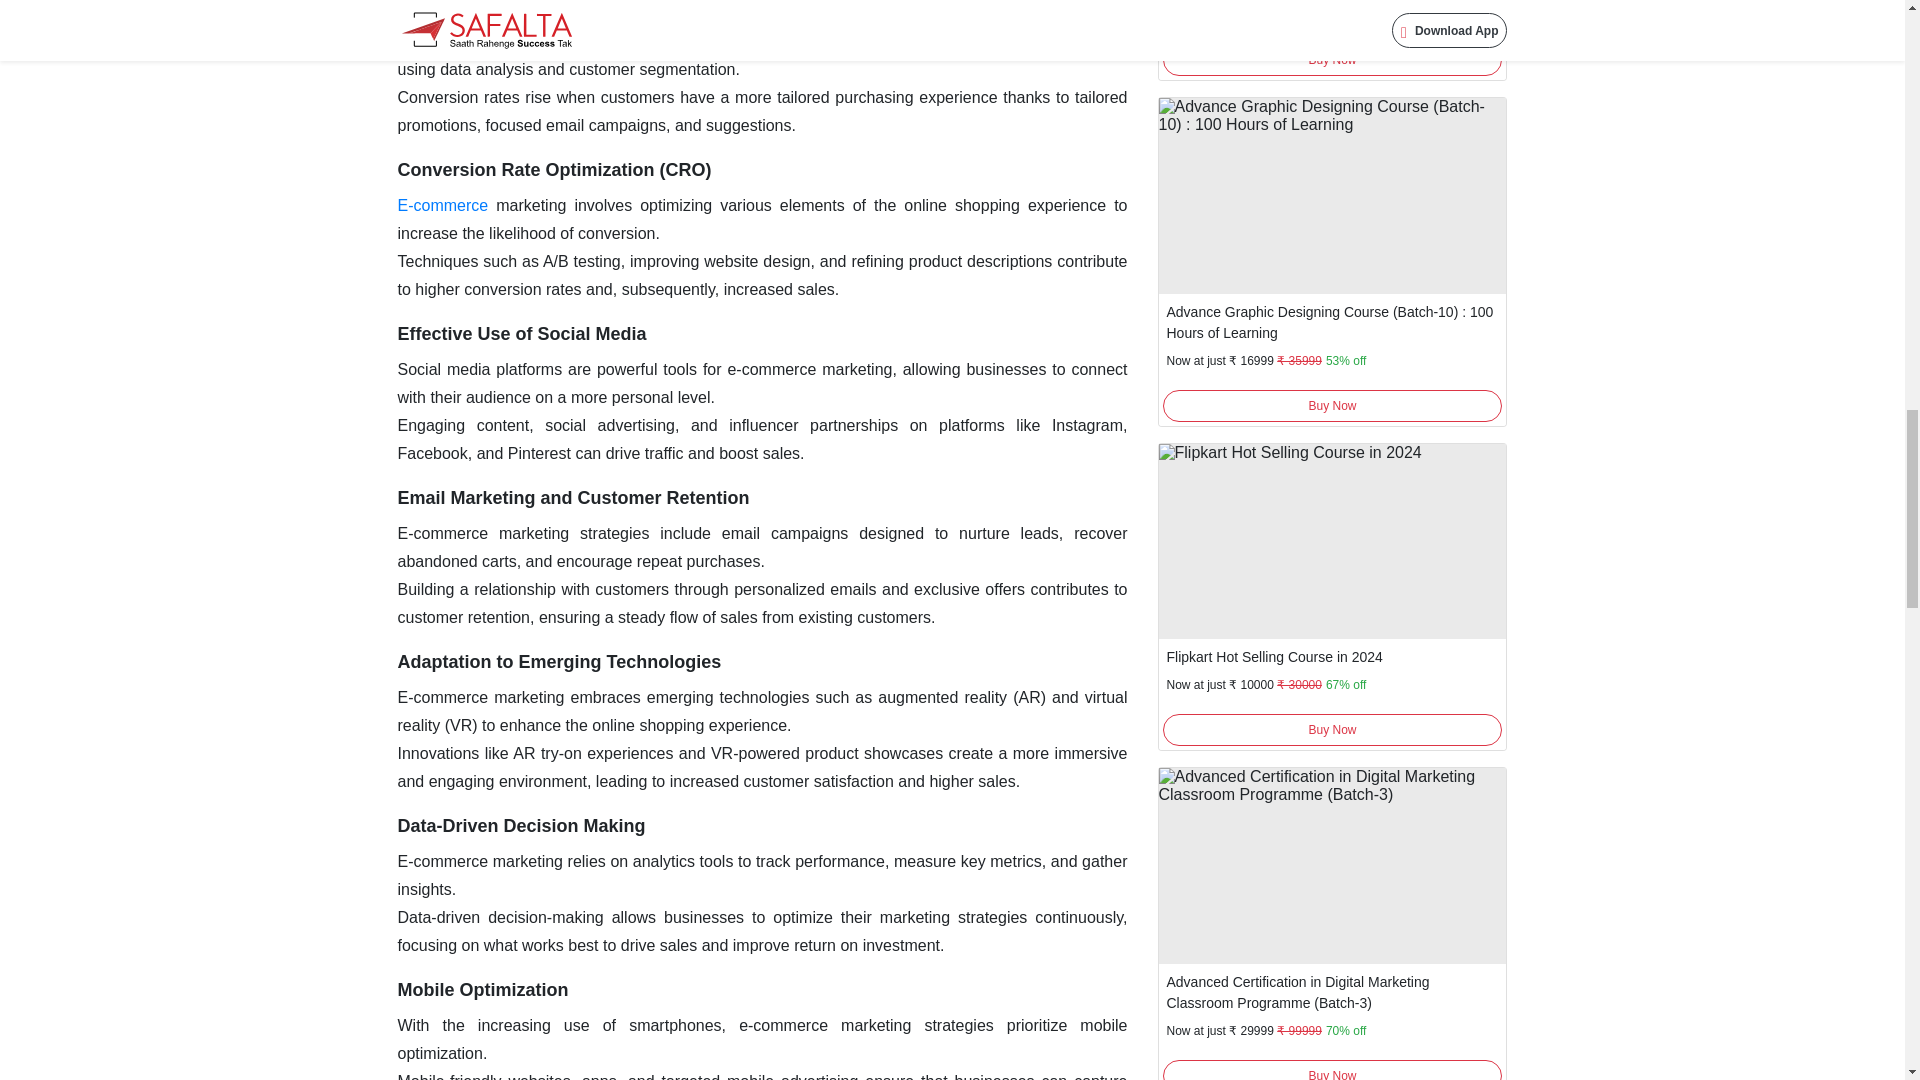  What do you see at coordinates (482, 990) in the screenshot?
I see `Mobile Optimization` at bounding box center [482, 990].